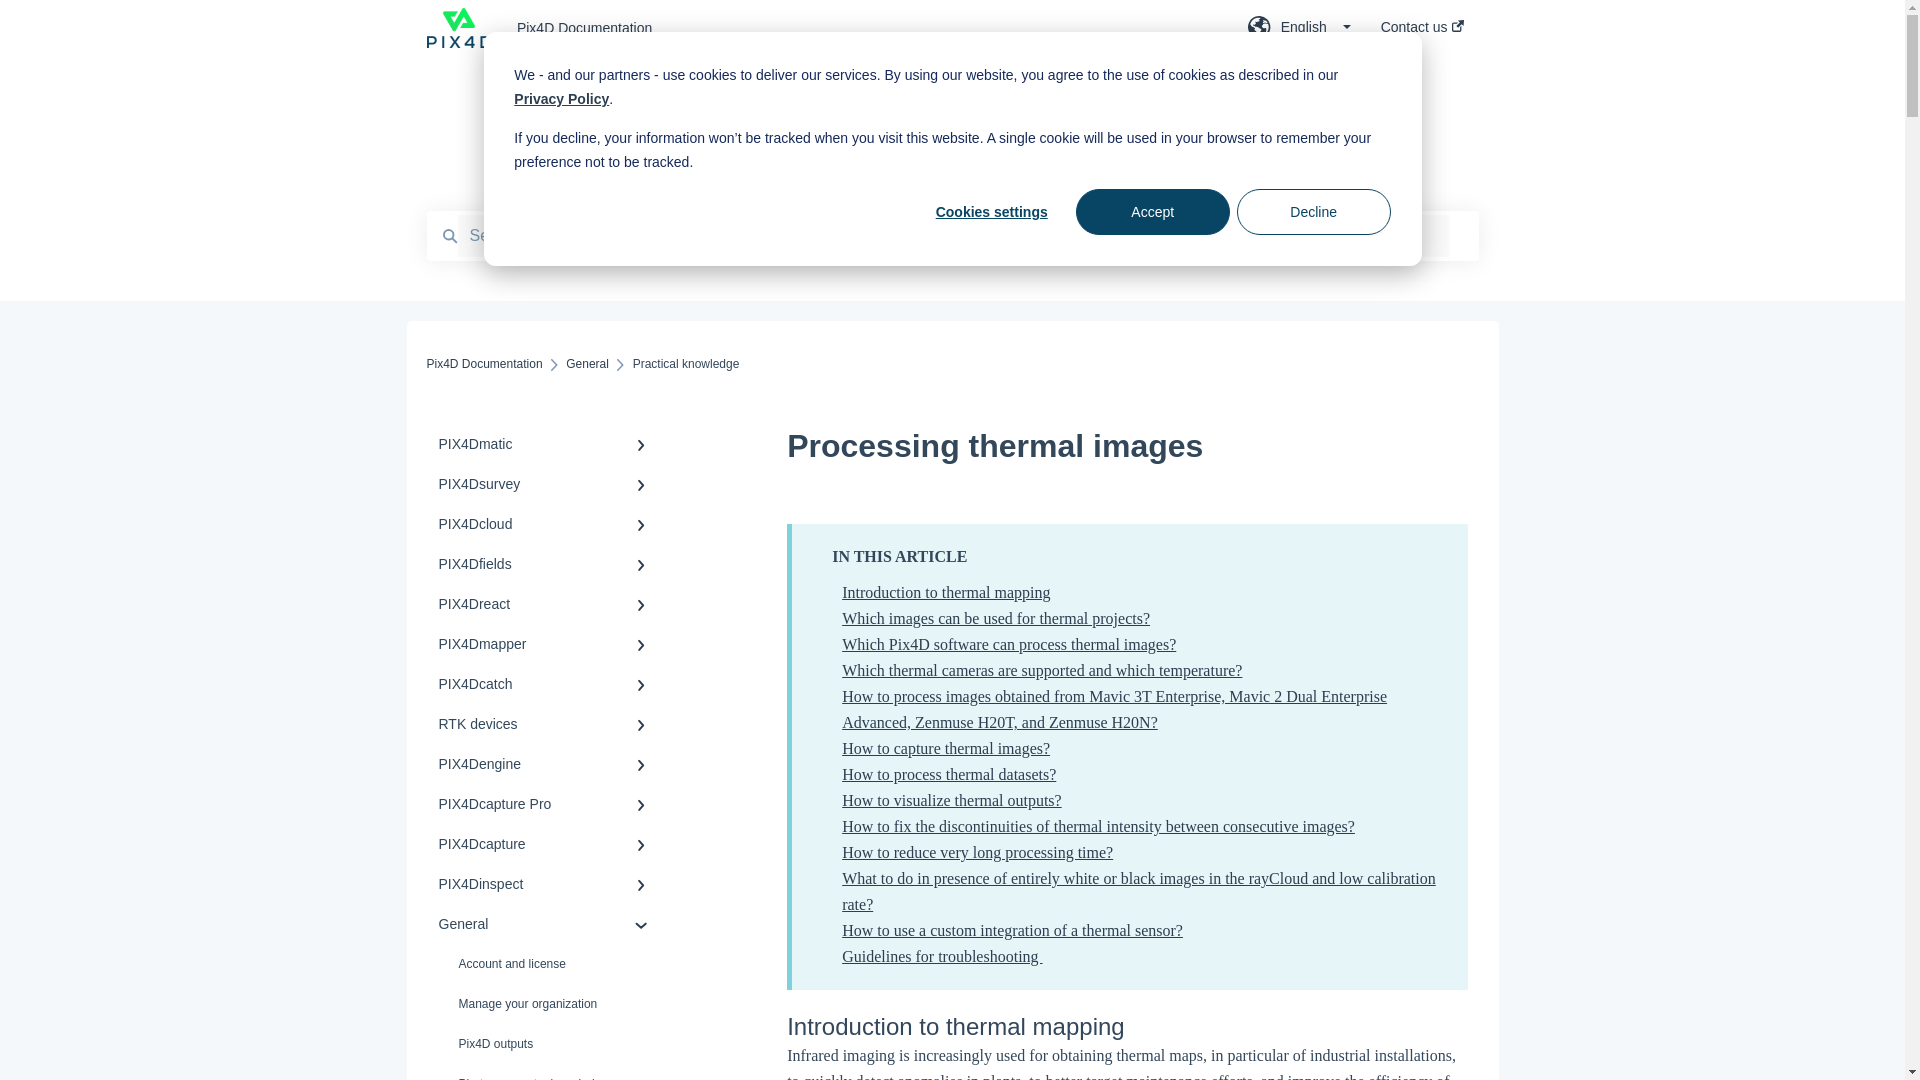 The height and width of the screenshot is (1080, 1920). Describe the element at coordinates (1300, 33) in the screenshot. I see `English` at that location.